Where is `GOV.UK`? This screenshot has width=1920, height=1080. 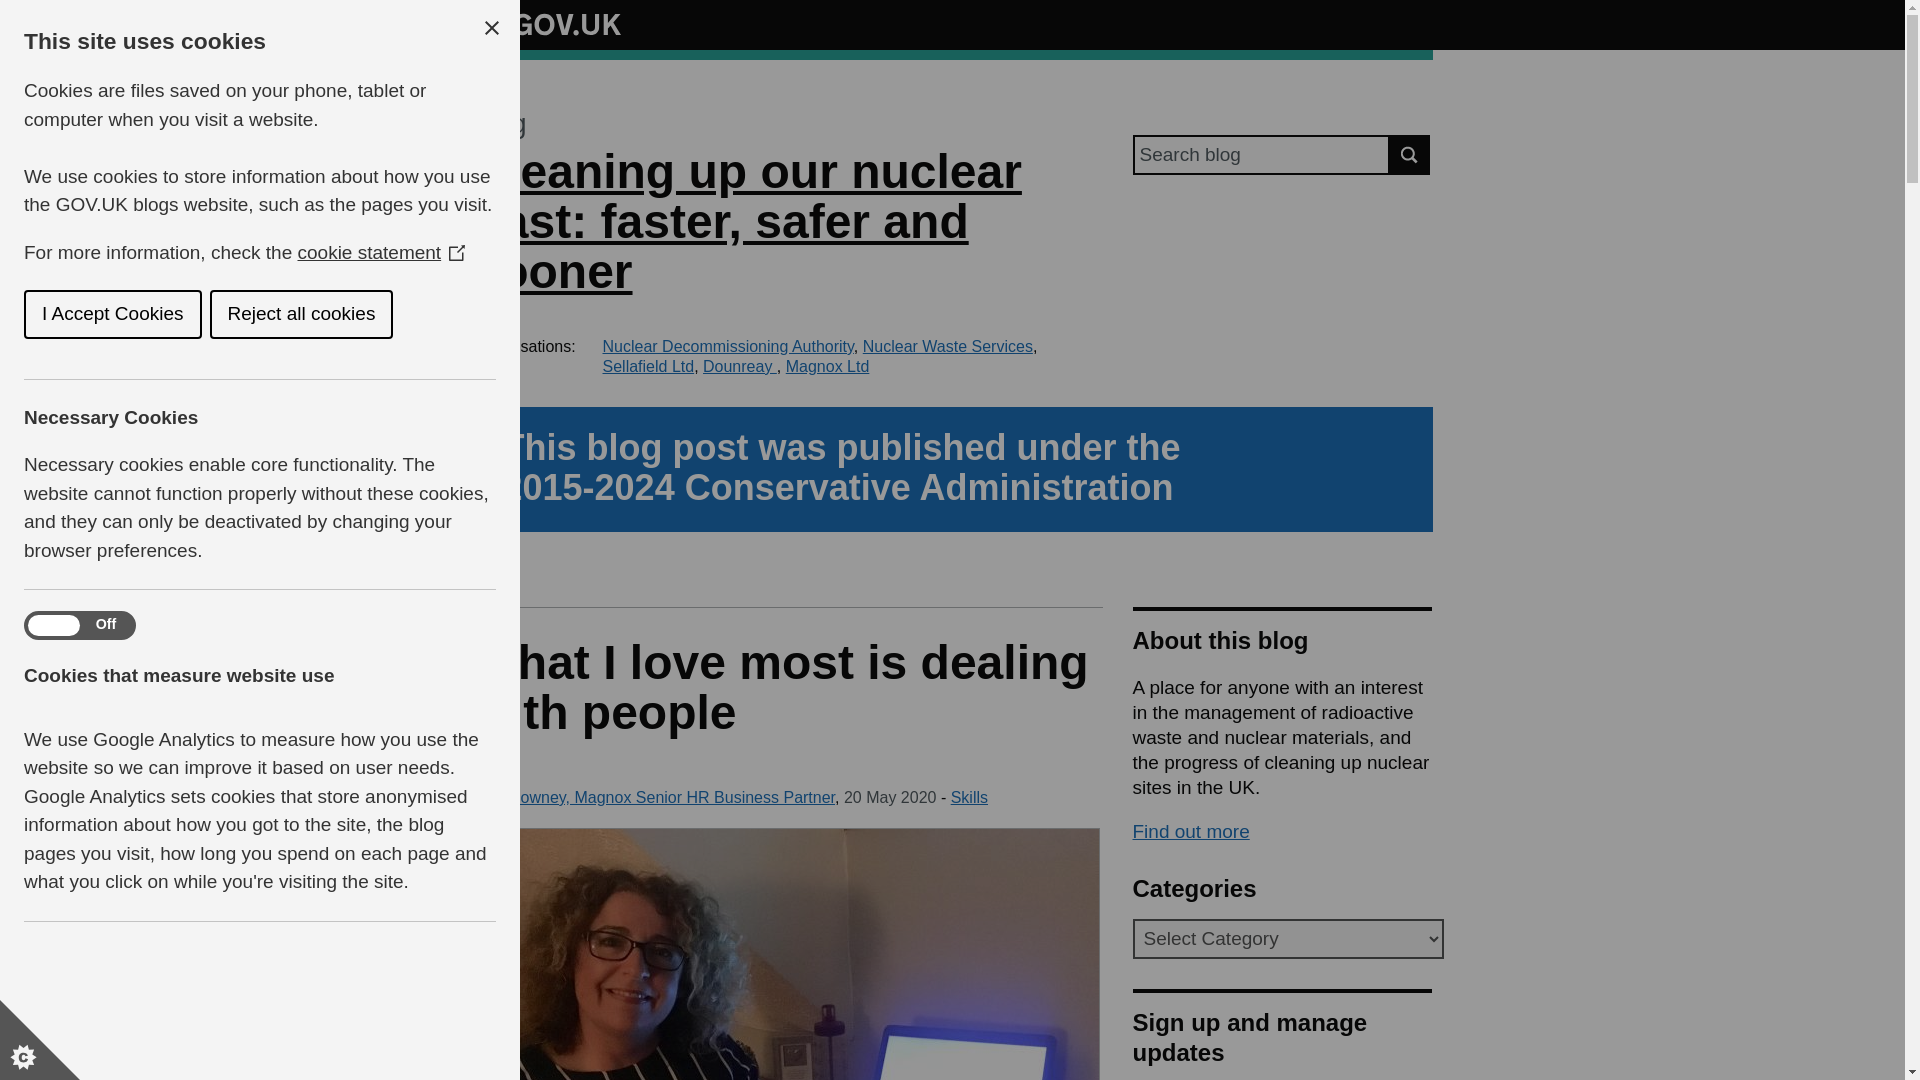
GOV.UK is located at coordinates (546, 24).